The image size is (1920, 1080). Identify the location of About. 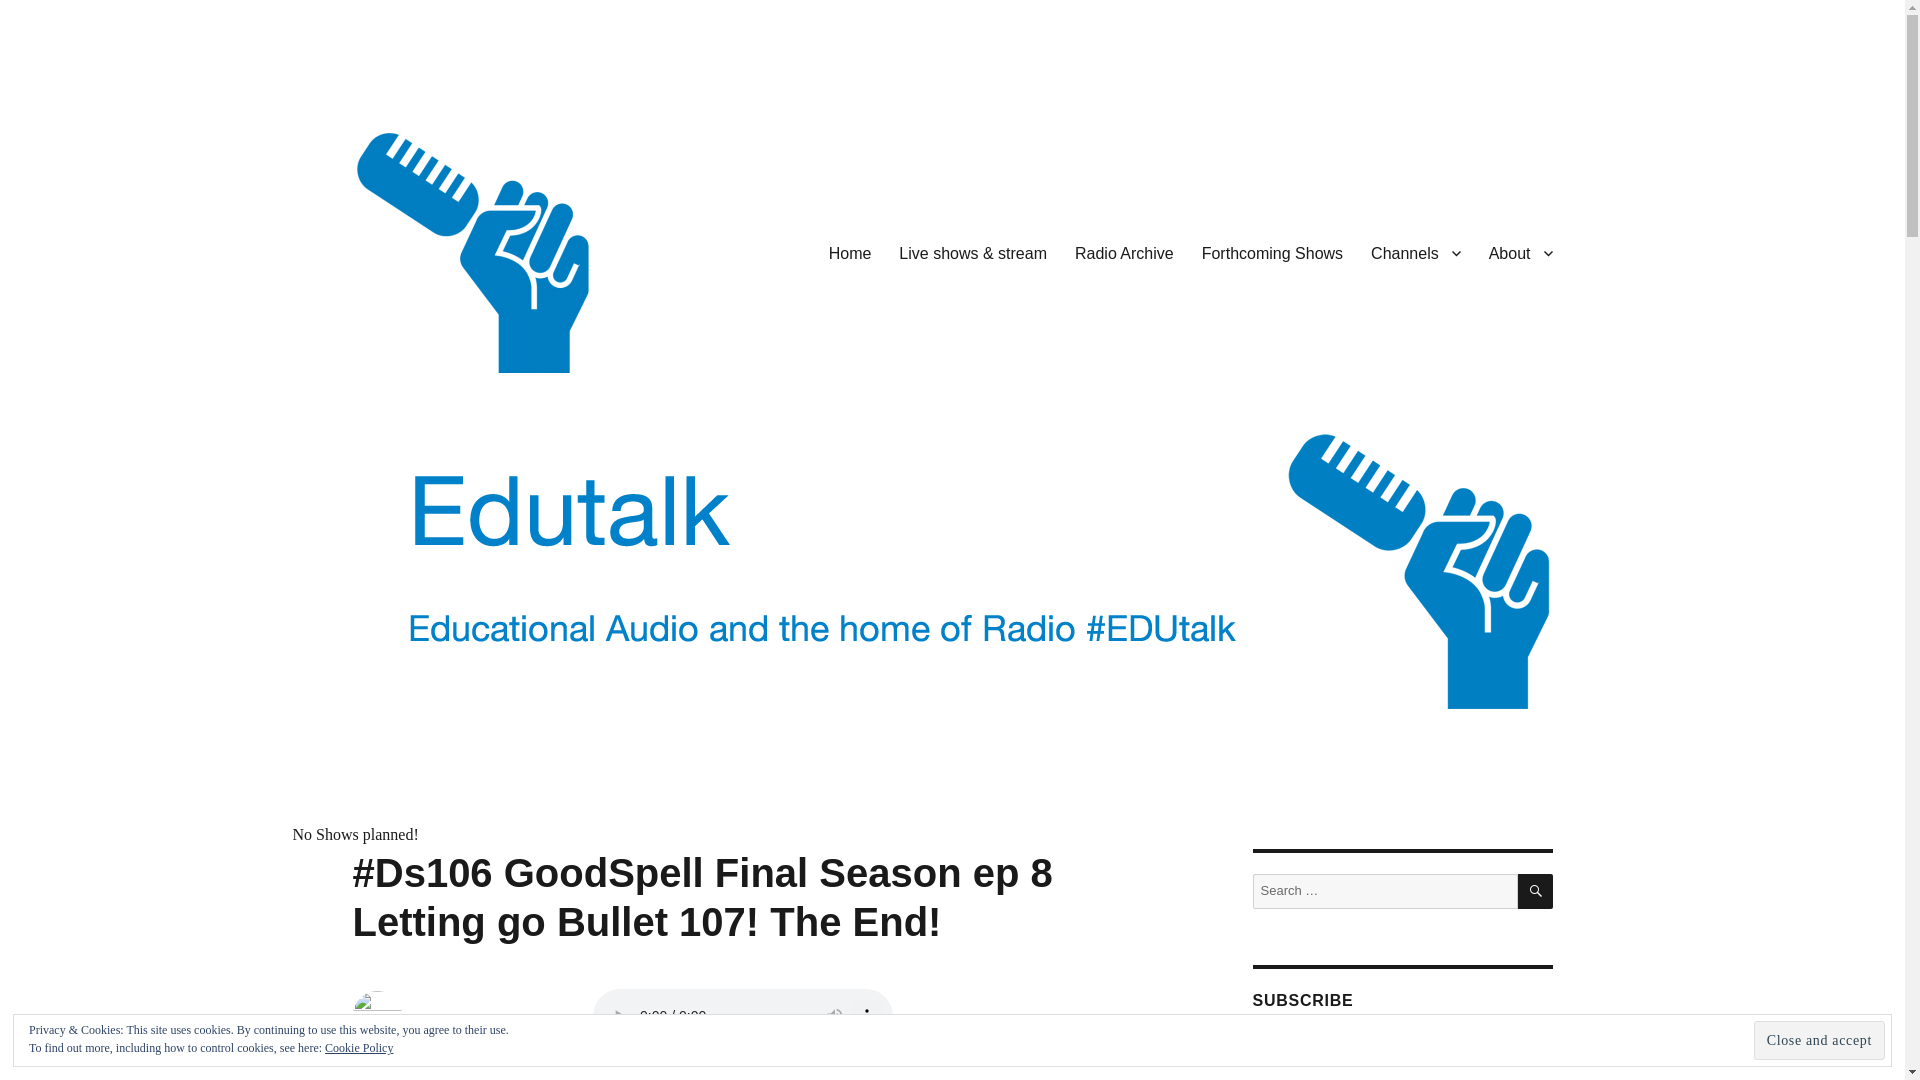
(1520, 253).